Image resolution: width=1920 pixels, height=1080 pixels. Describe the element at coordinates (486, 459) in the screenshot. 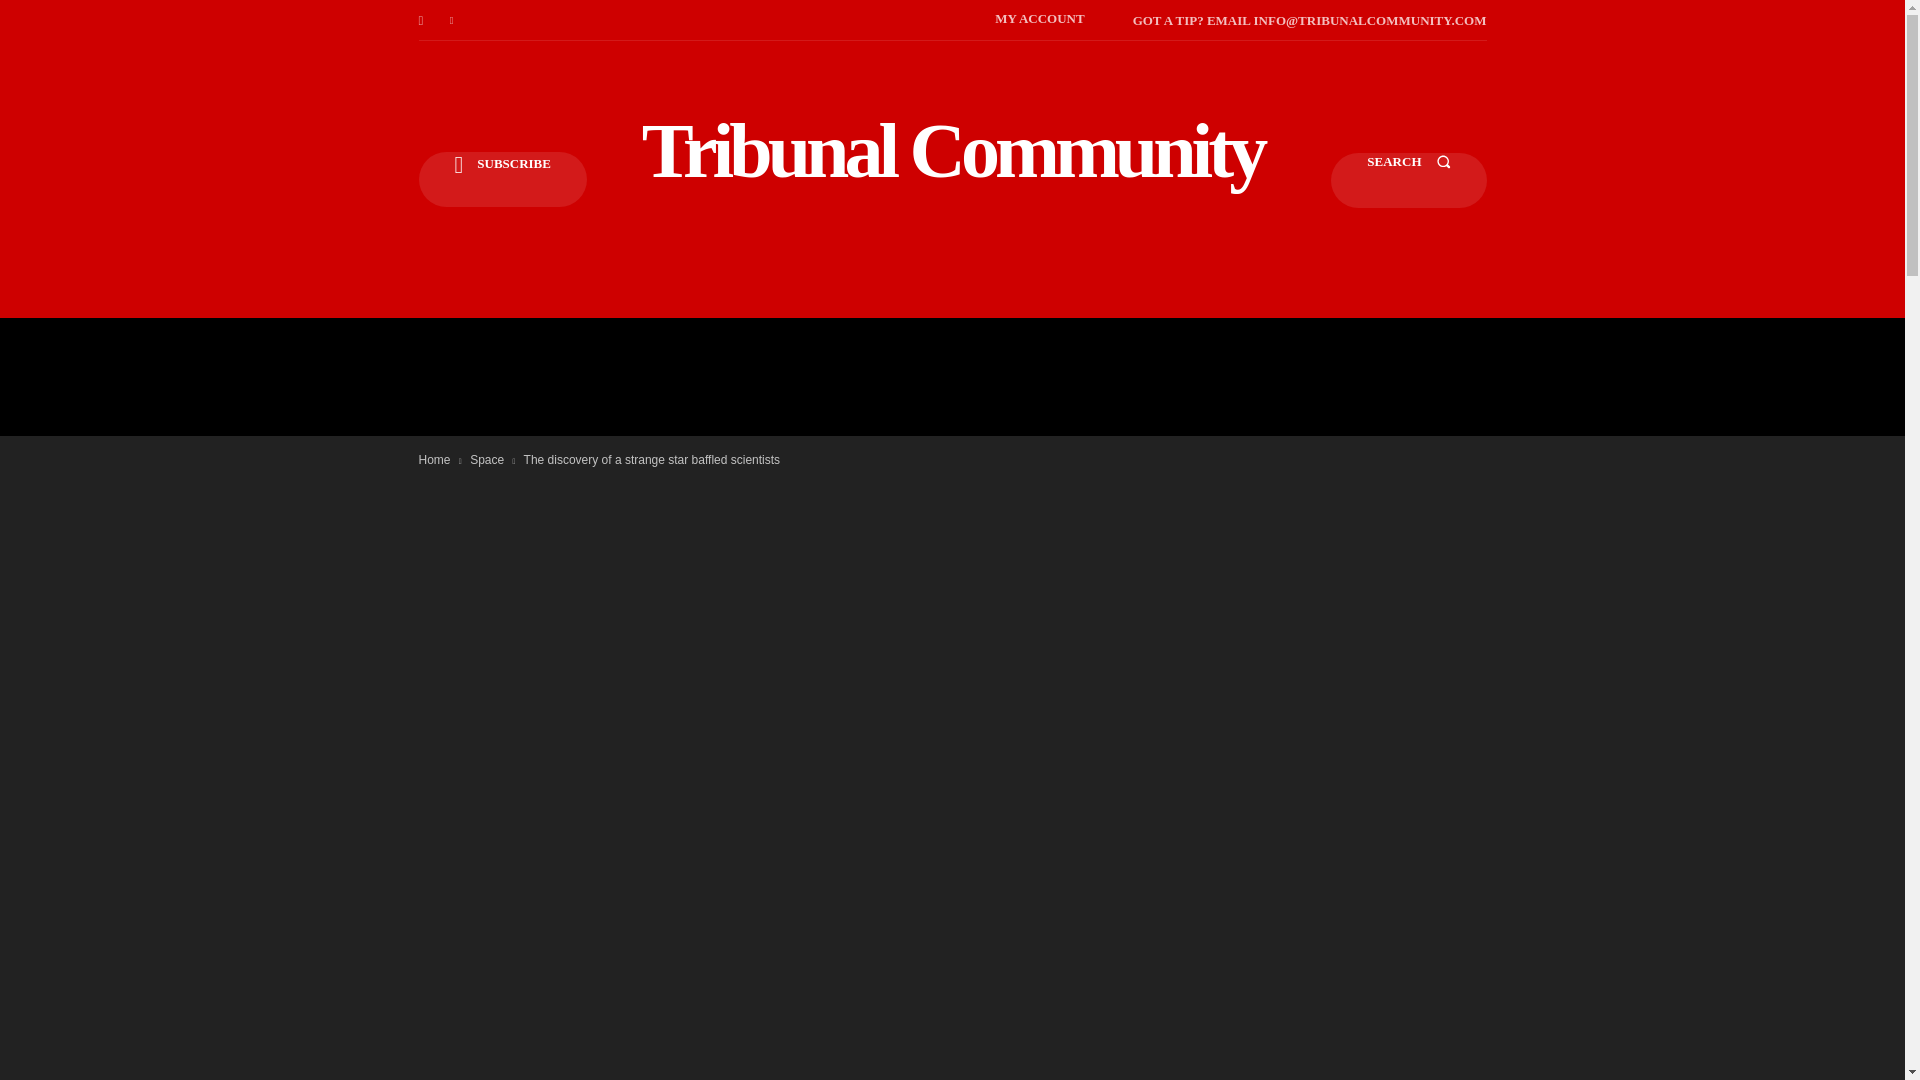

I see `View all posts in Space` at that location.